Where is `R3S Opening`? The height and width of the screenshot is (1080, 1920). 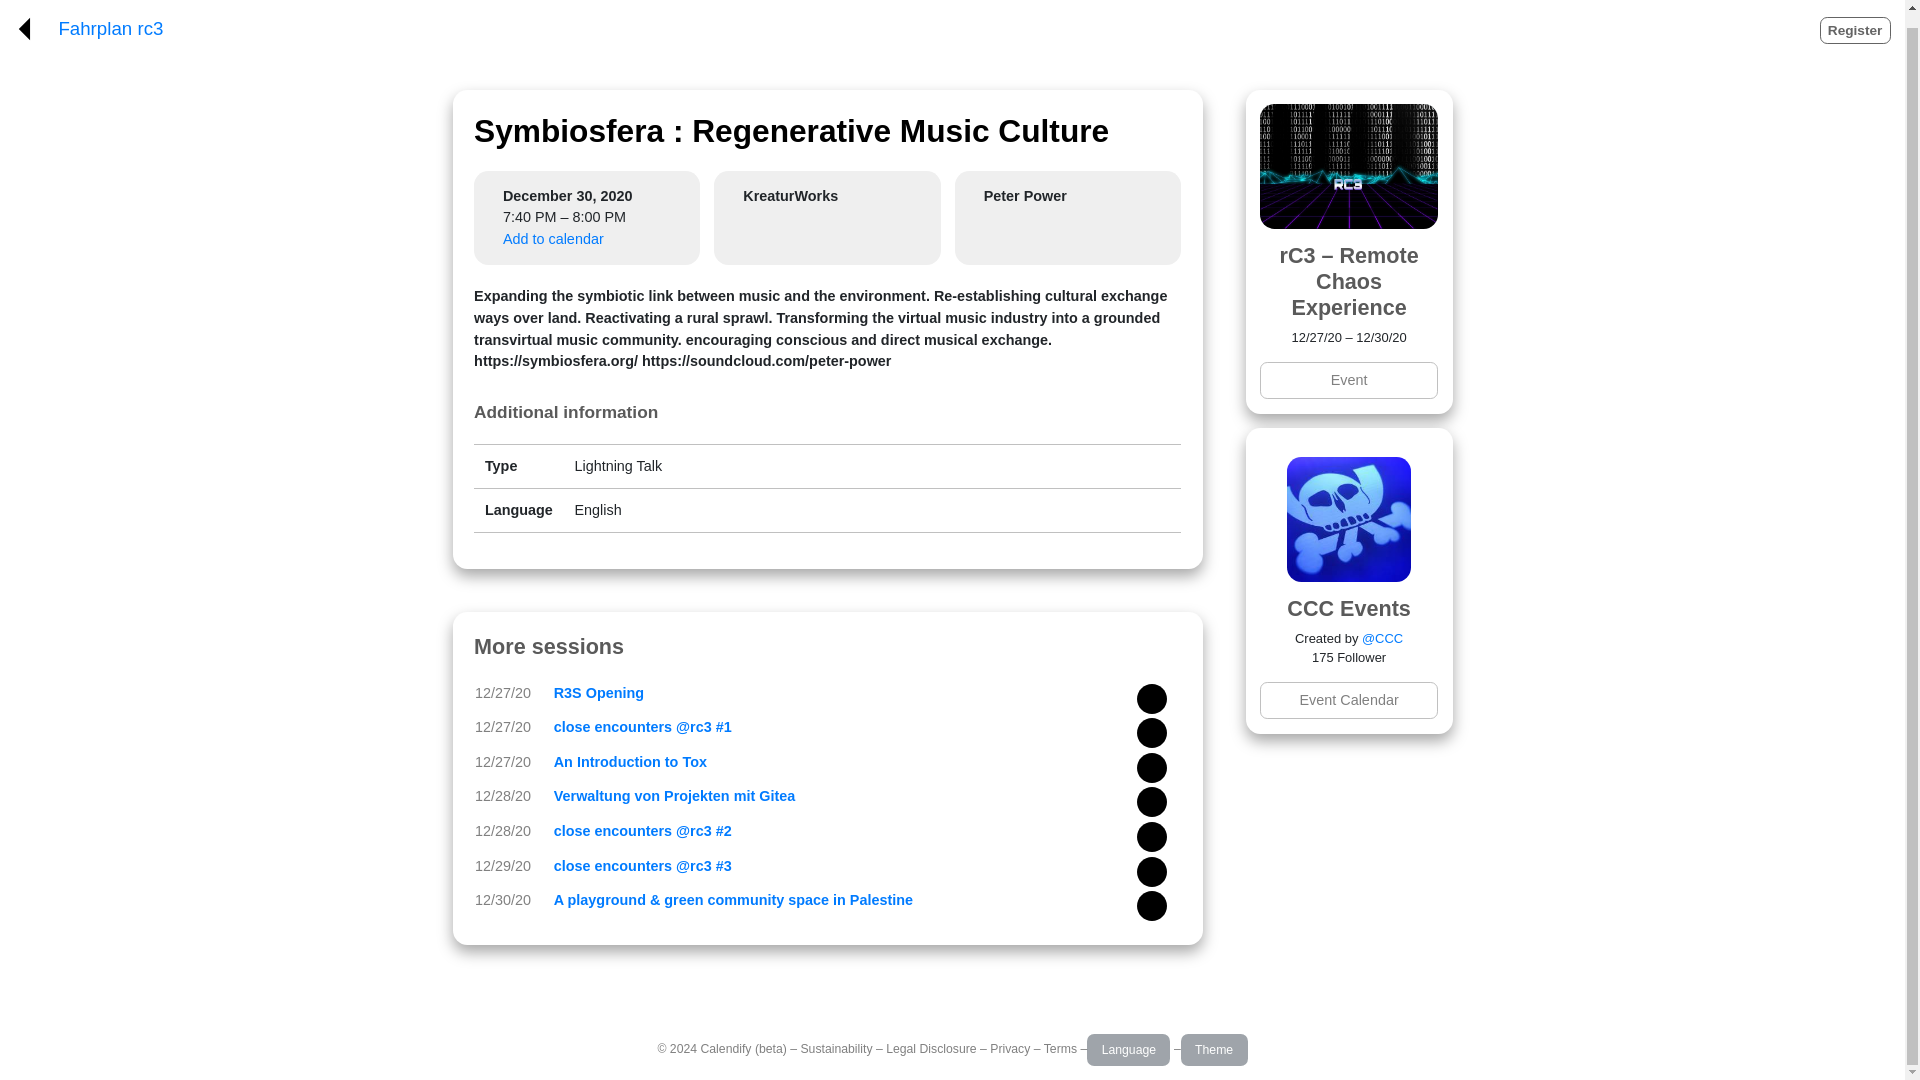 R3S Opening is located at coordinates (598, 692).